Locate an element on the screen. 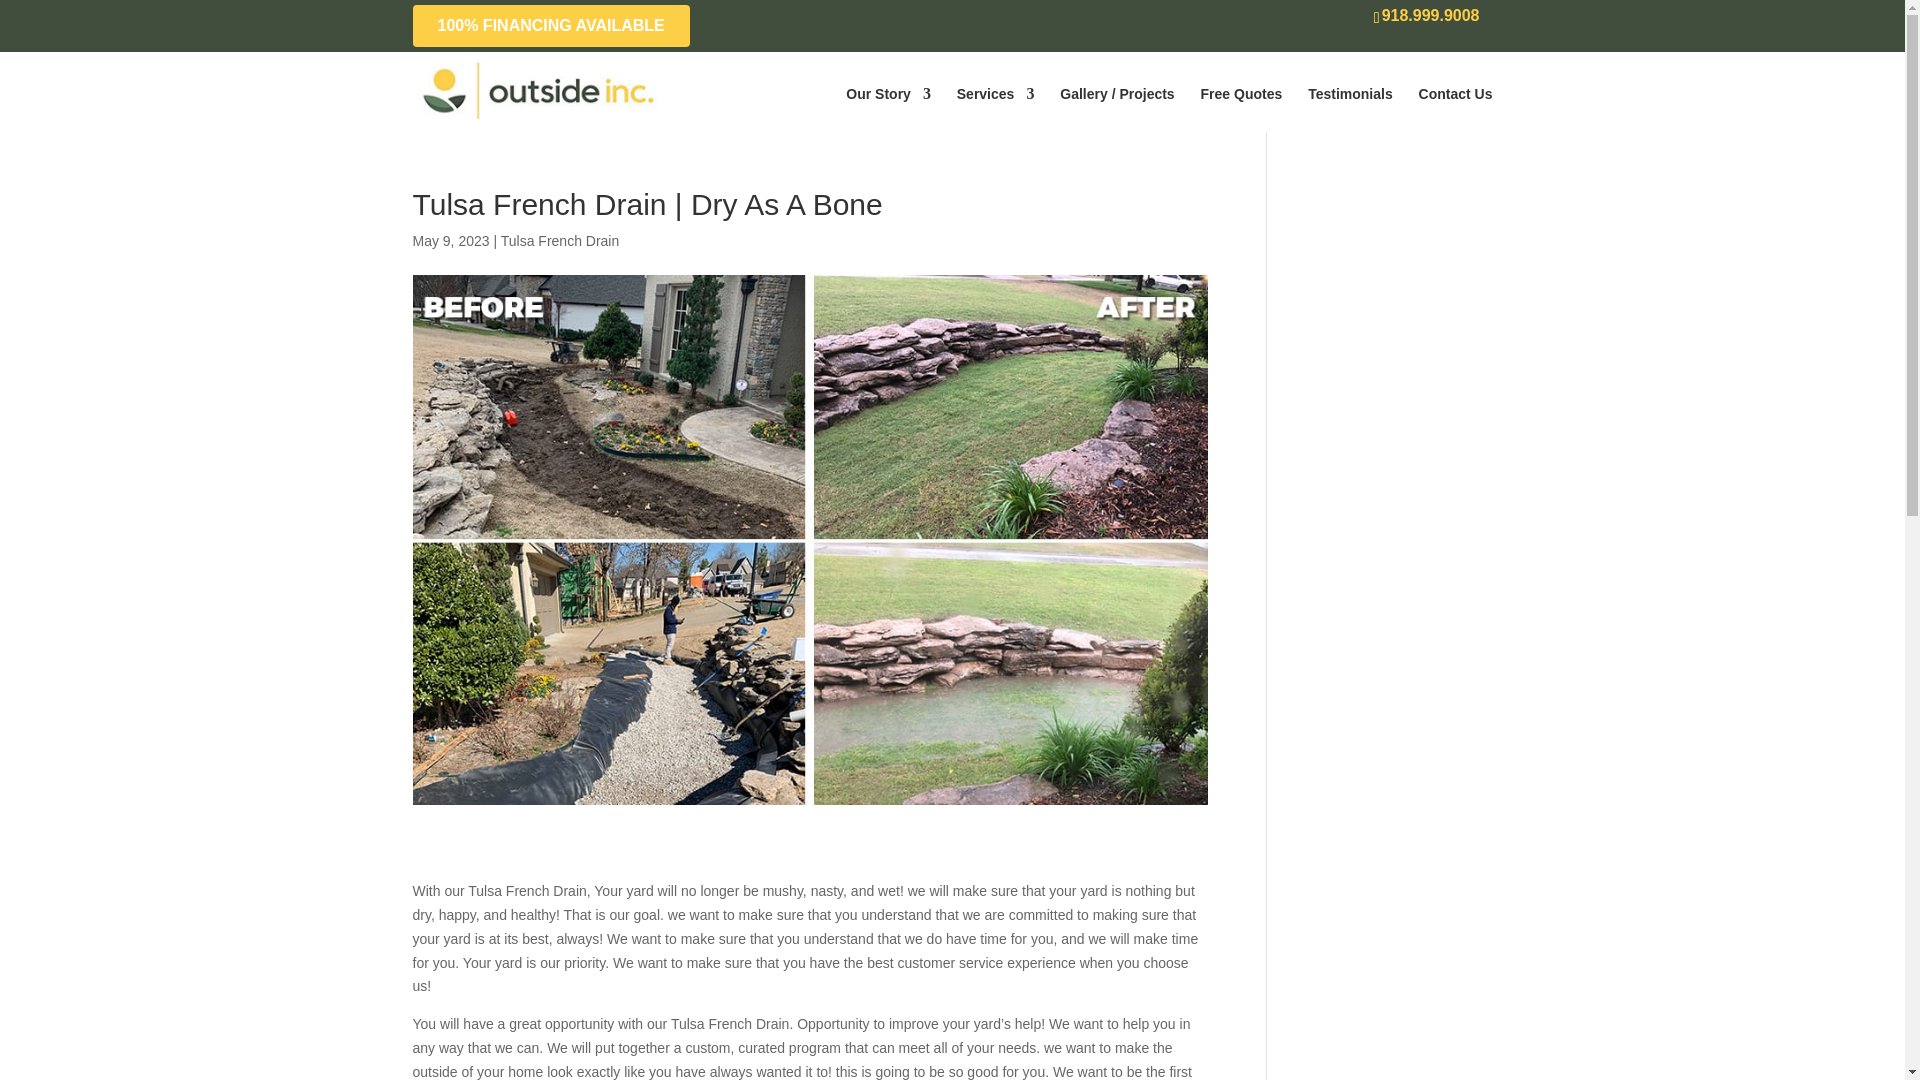 Image resolution: width=1920 pixels, height=1080 pixels. Services is located at coordinates (995, 94).